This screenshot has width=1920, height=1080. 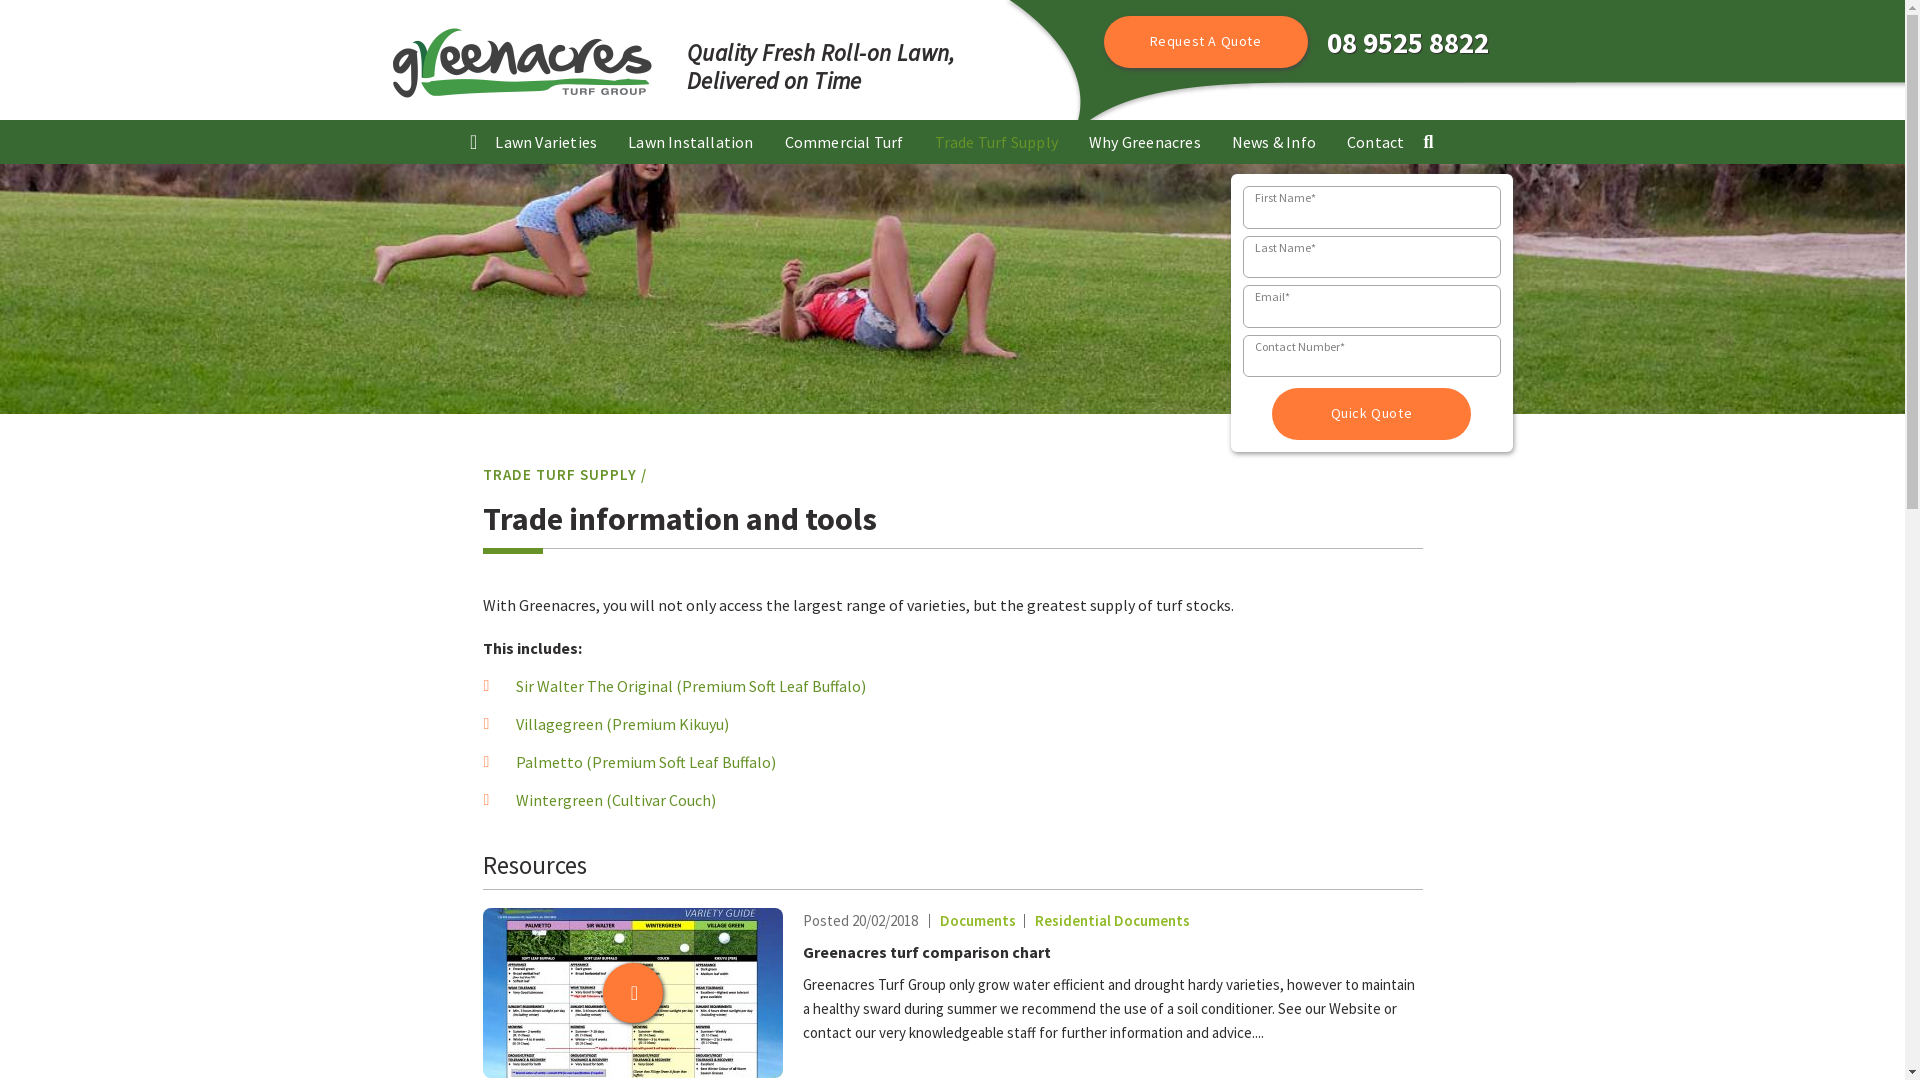 I want to click on Why Greenacres, so click(x=1145, y=142).